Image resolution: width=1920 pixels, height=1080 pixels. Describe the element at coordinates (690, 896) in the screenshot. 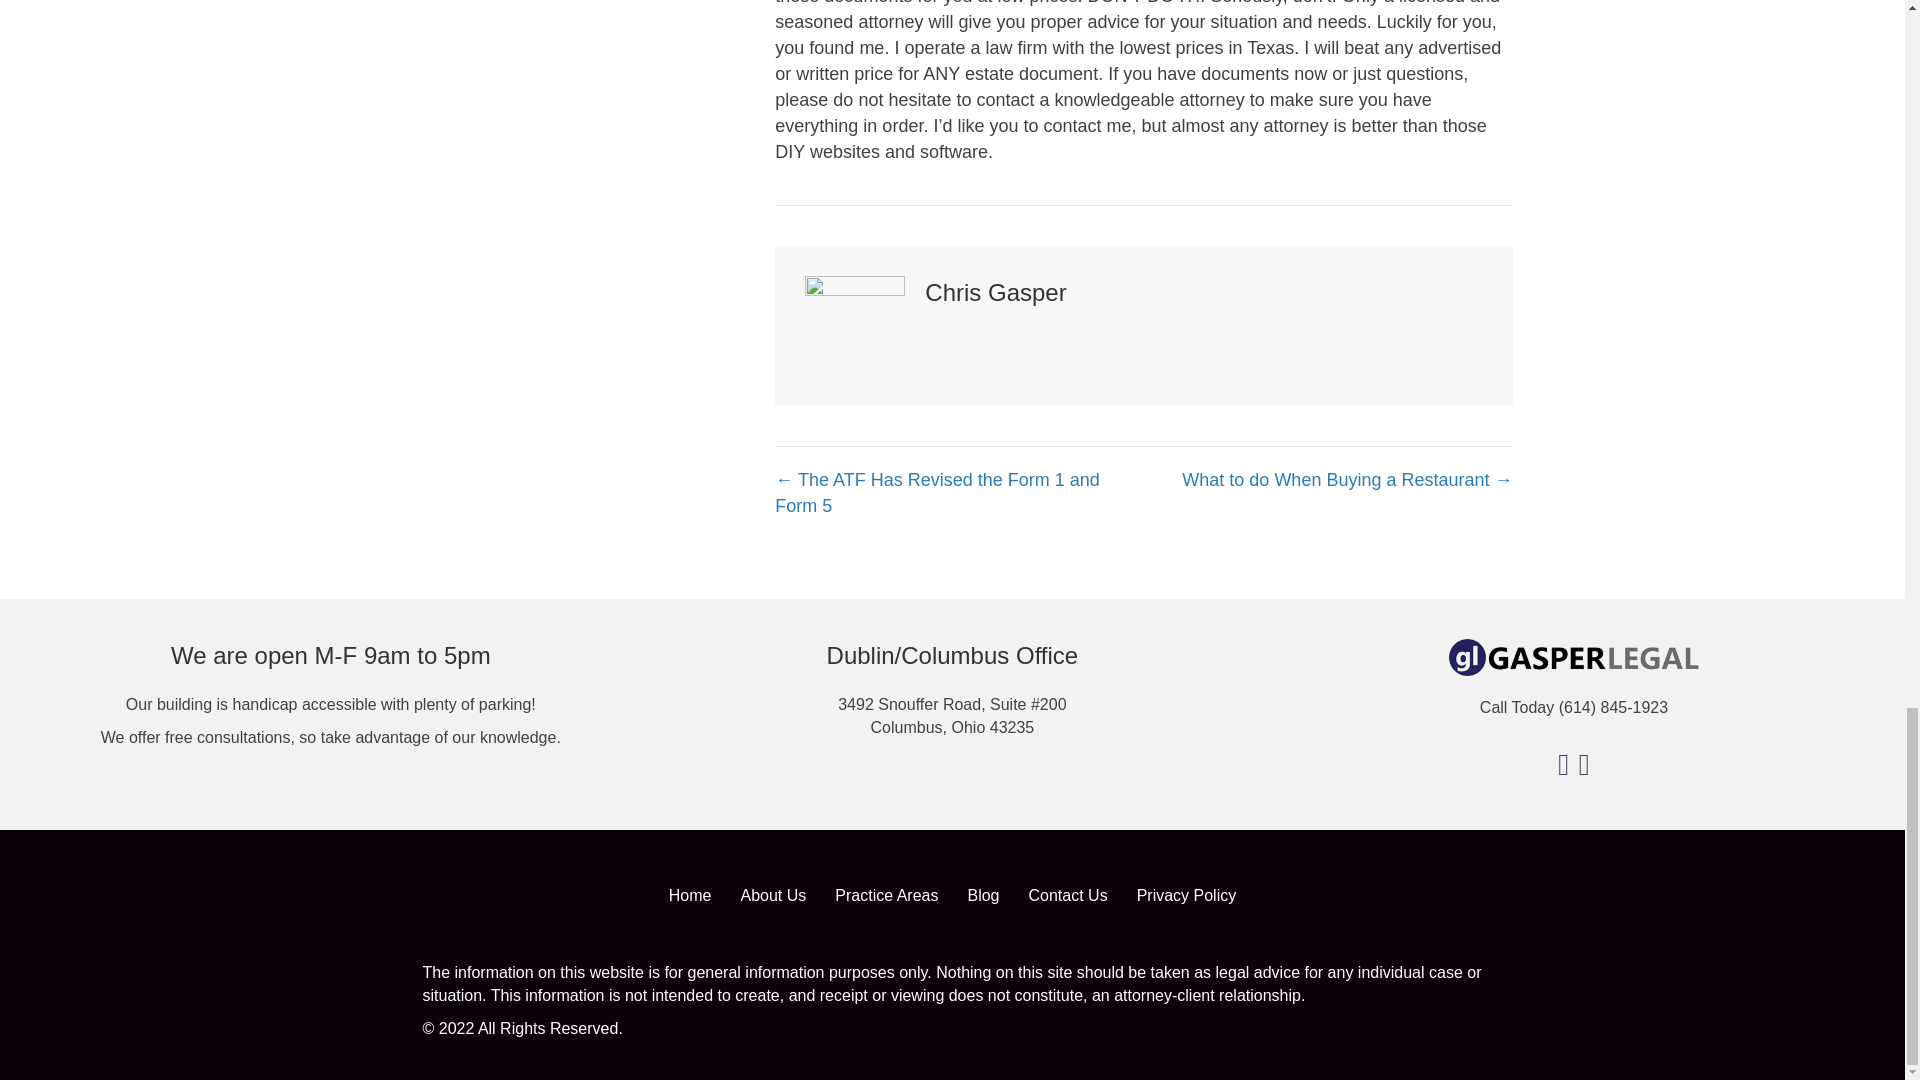

I see `Home` at that location.